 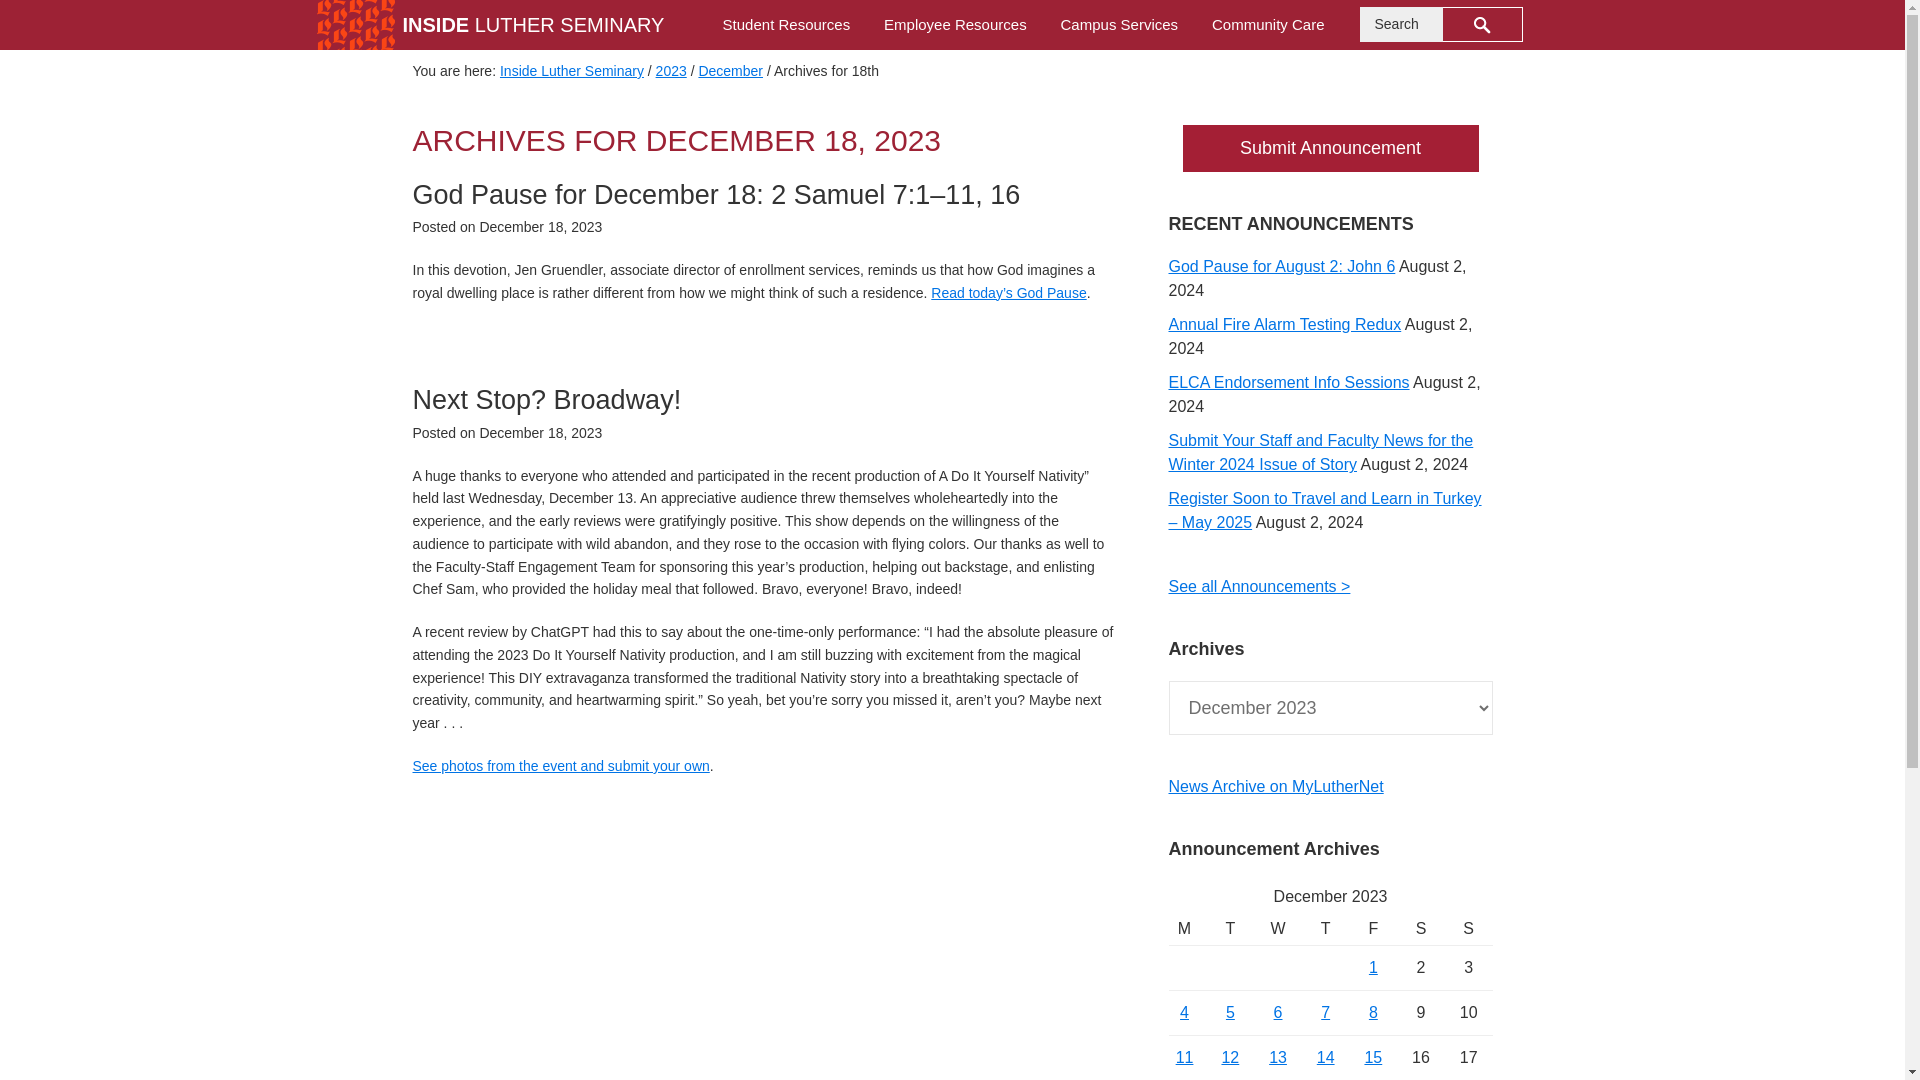 I want to click on God Pause for August 2: John 6, so click(x=1281, y=266).